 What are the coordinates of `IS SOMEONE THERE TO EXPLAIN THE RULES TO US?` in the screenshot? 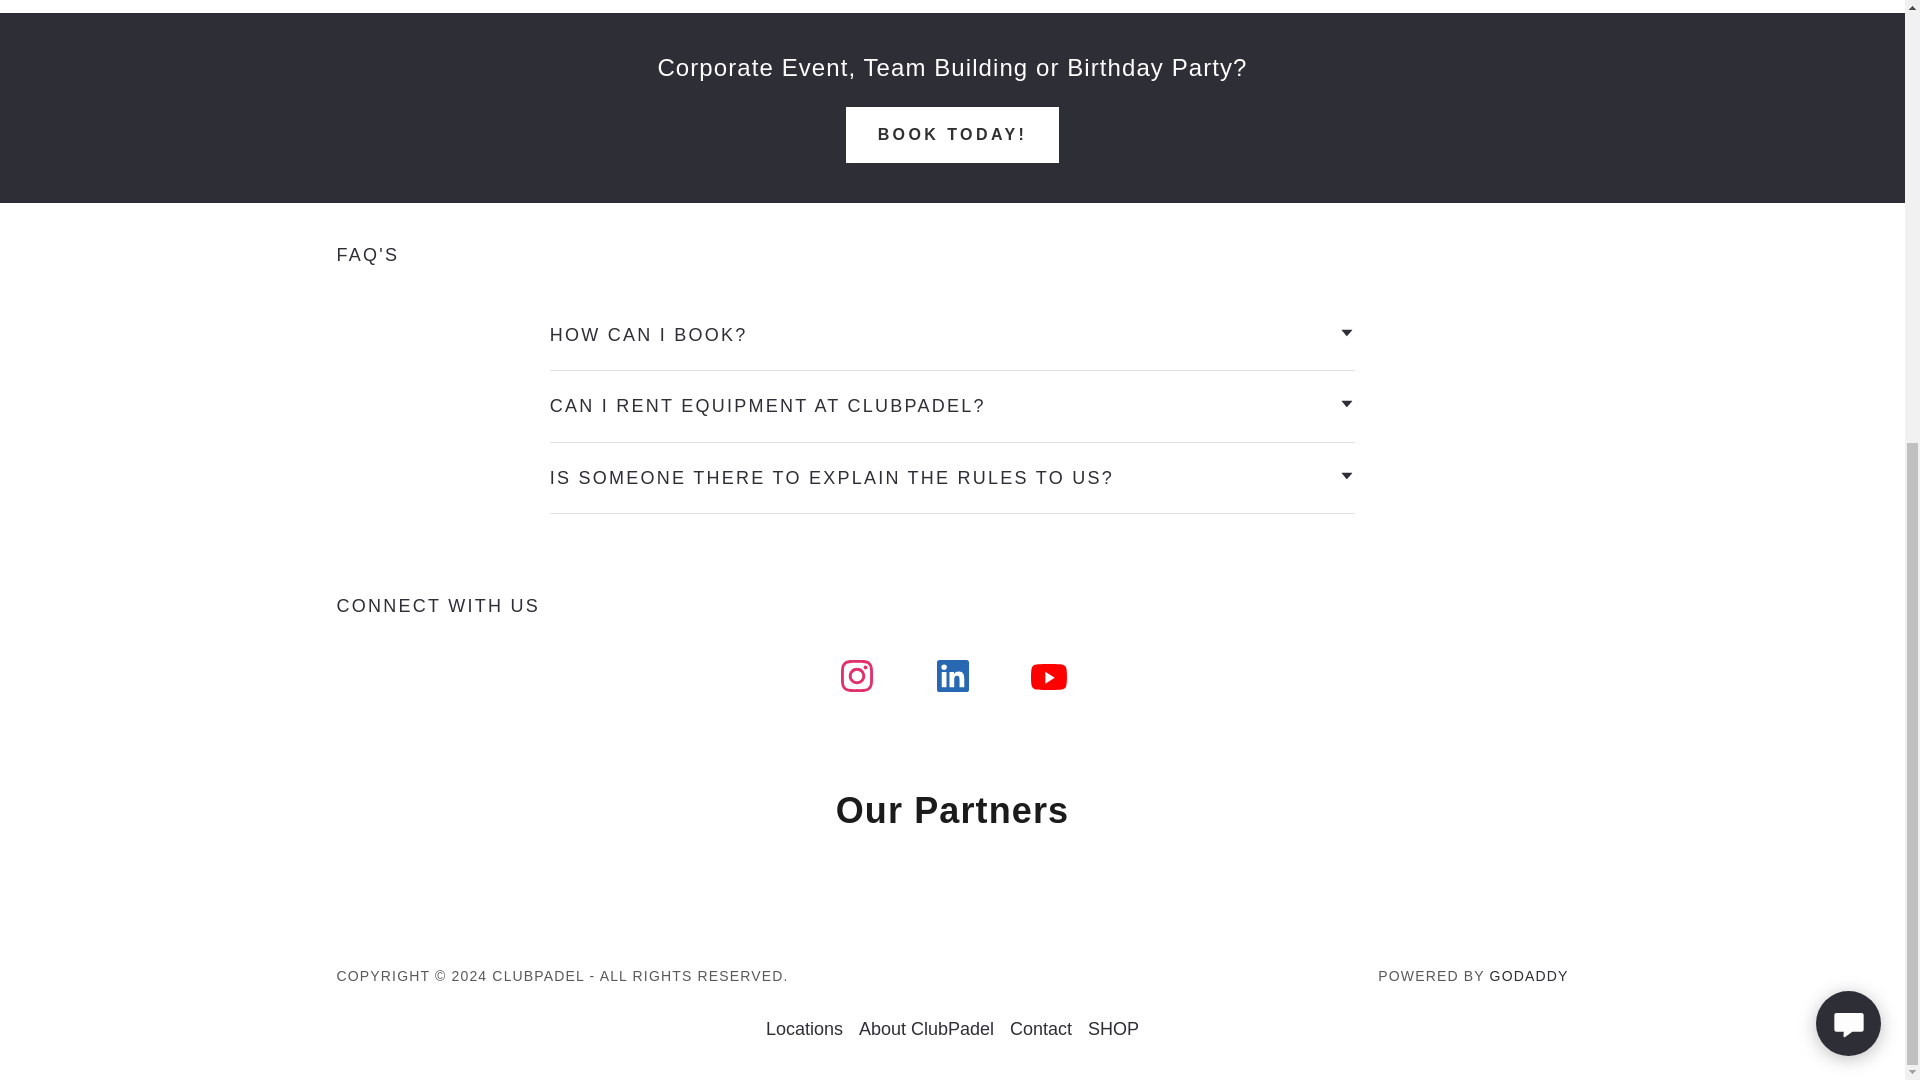 It's located at (952, 478).